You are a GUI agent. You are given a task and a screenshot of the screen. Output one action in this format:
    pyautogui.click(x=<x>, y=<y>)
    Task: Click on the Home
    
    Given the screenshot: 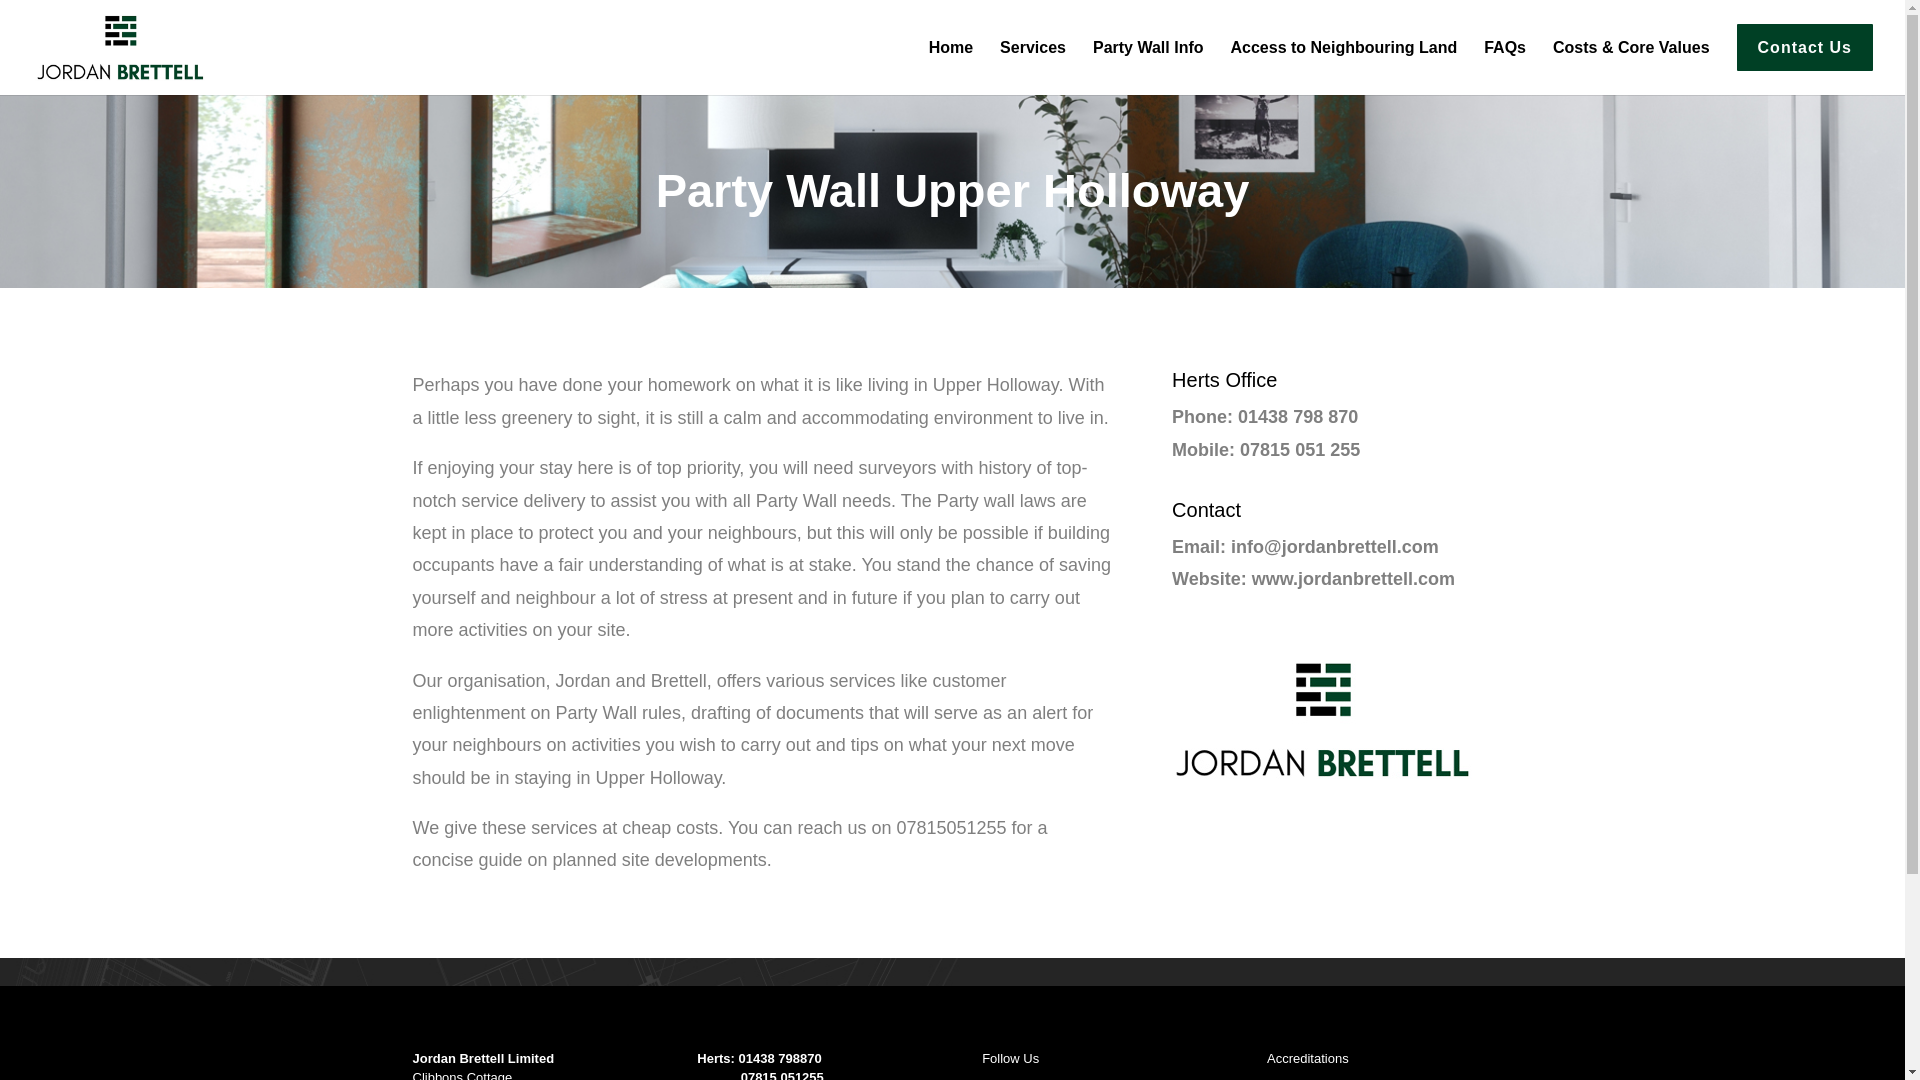 What is the action you would take?
    pyautogui.click(x=951, y=60)
    